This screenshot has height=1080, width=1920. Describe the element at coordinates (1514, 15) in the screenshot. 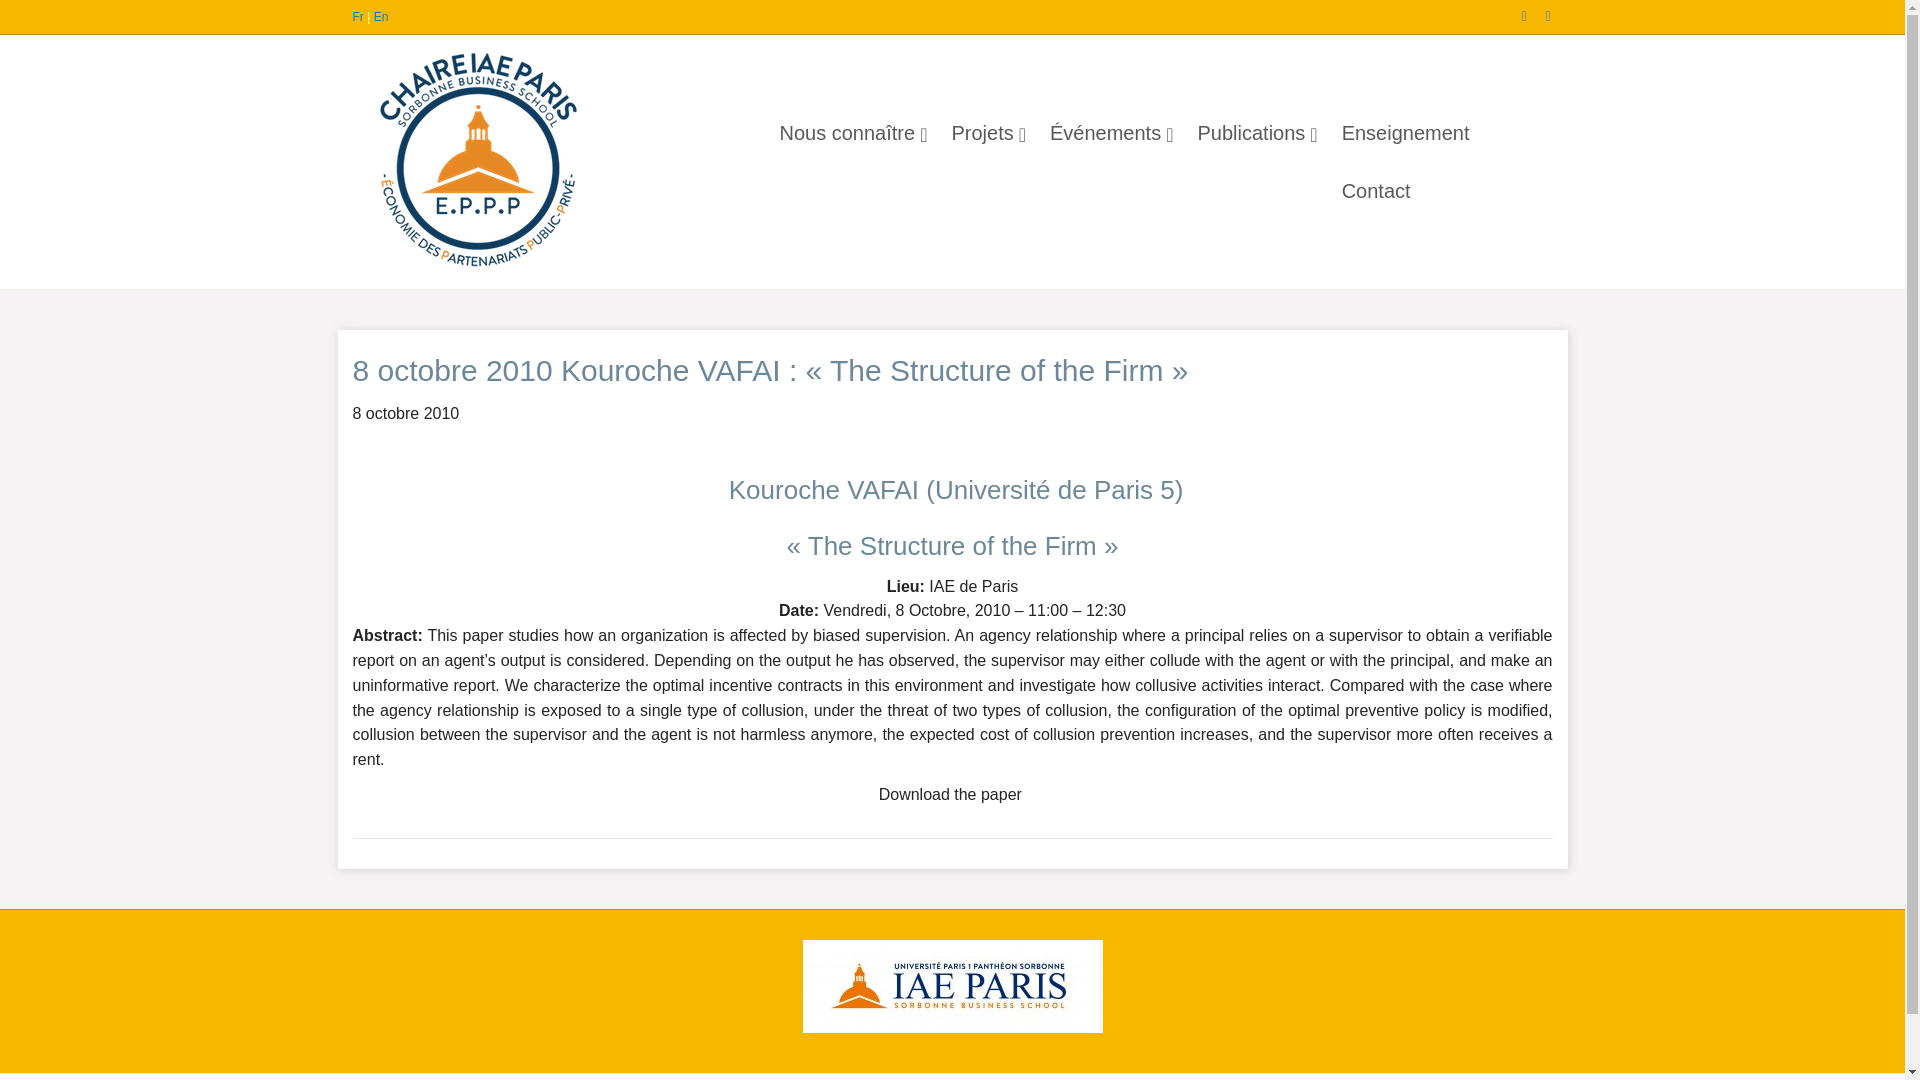

I see `Facebook` at that location.